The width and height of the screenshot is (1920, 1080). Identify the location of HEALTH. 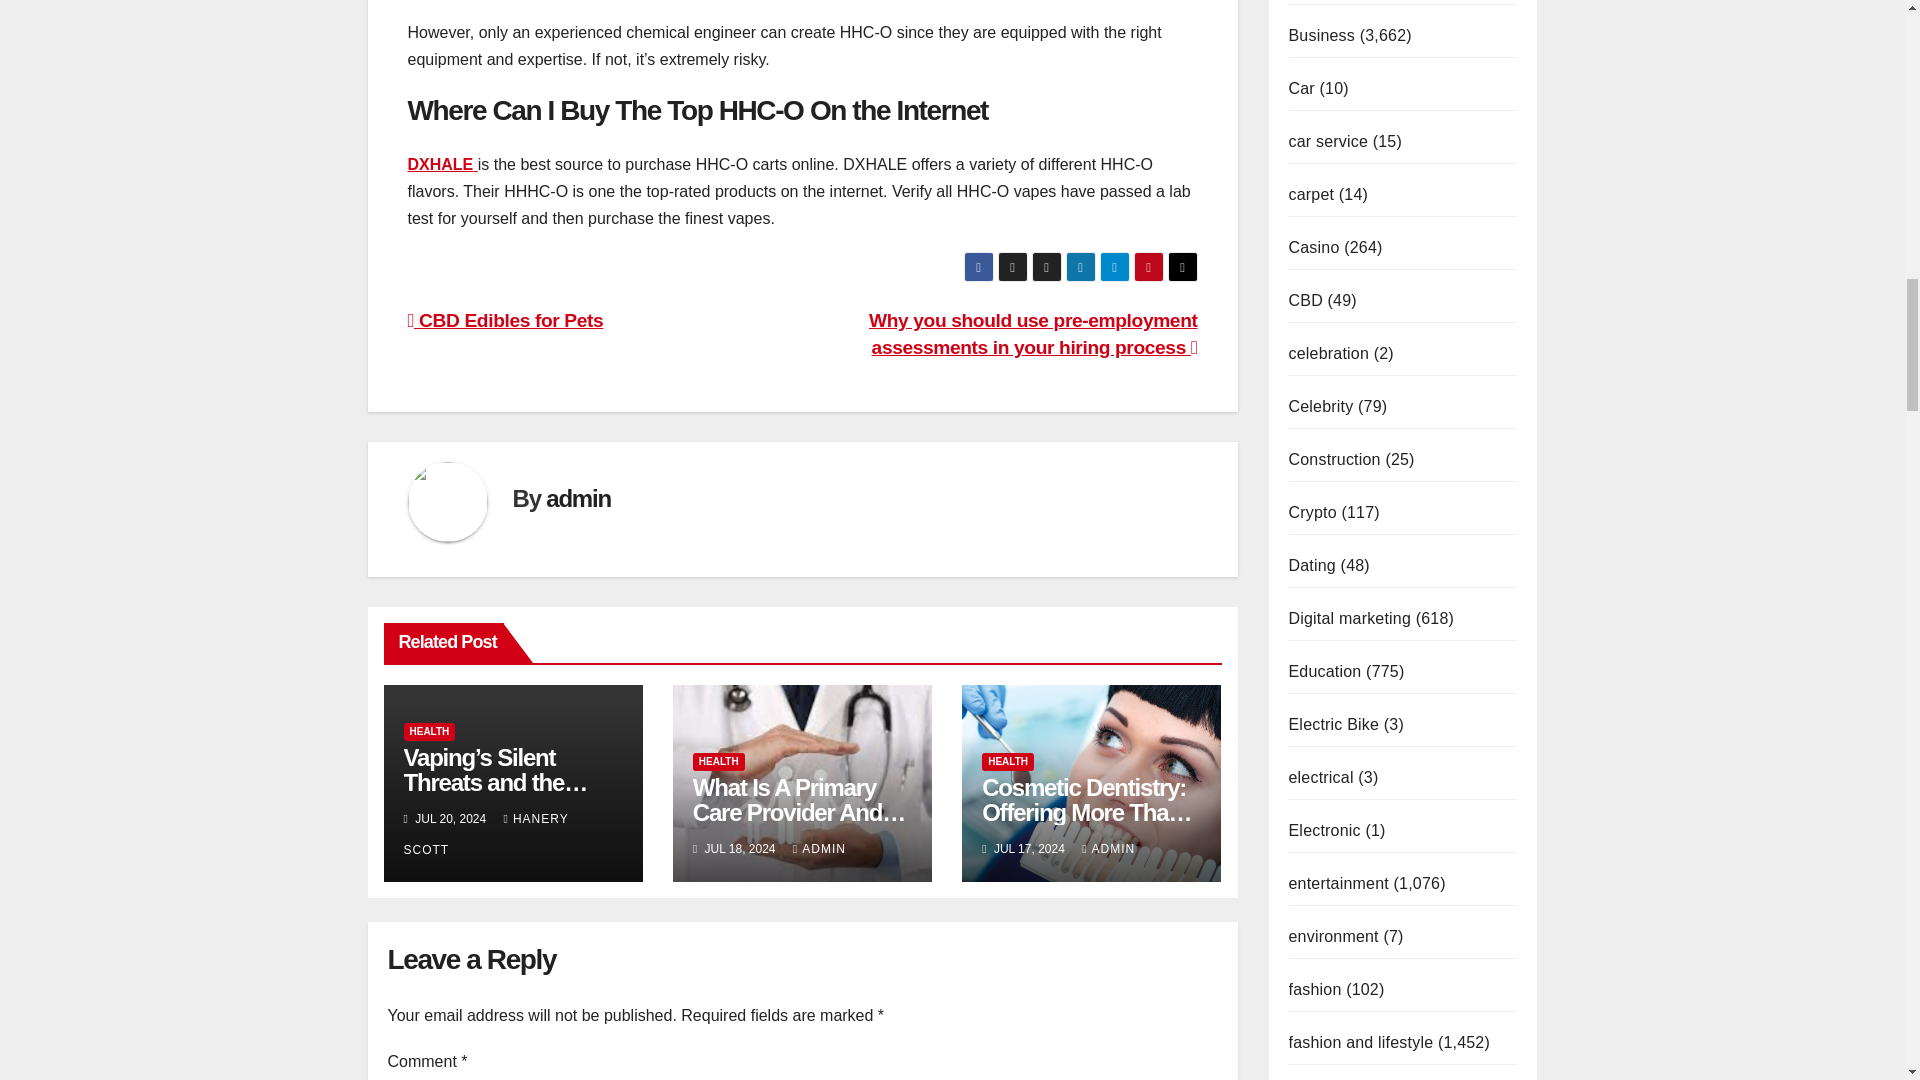
(718, 762).